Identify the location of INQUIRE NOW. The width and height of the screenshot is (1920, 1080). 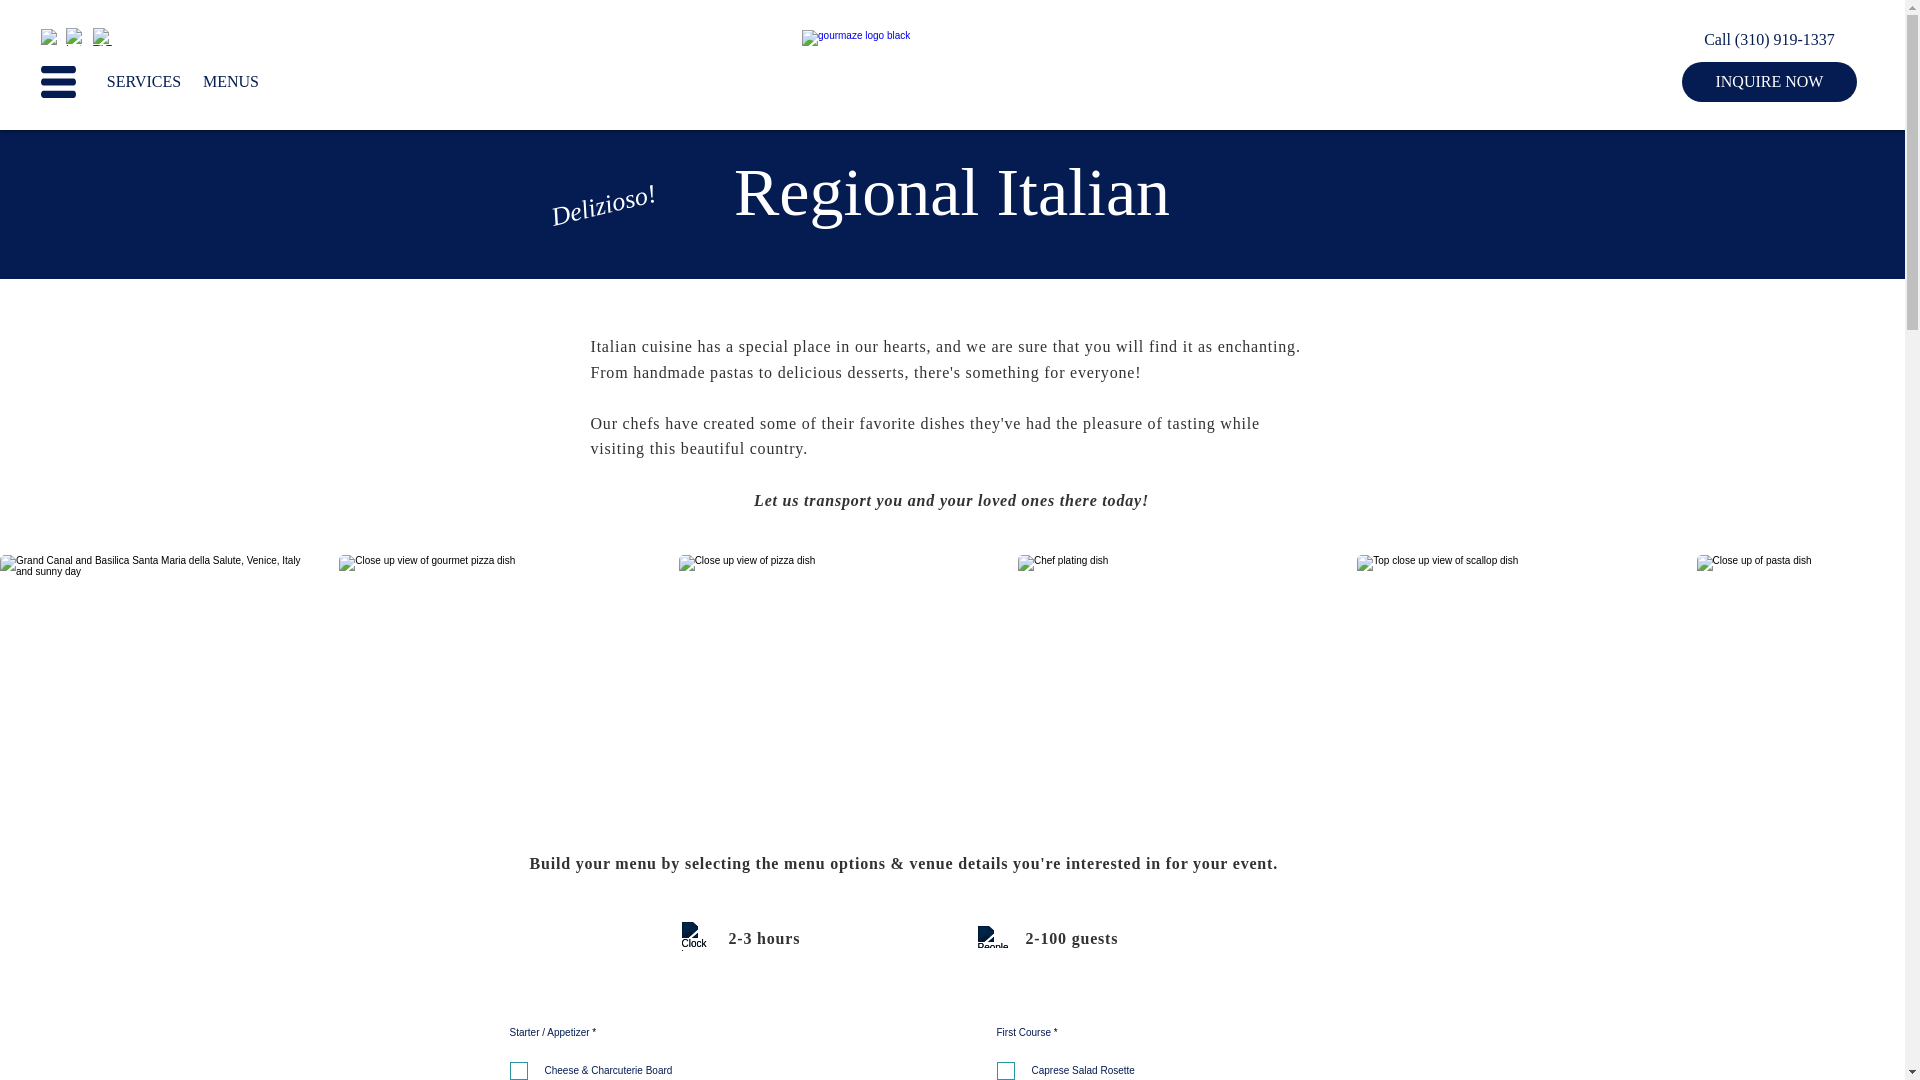
(1768, 81).